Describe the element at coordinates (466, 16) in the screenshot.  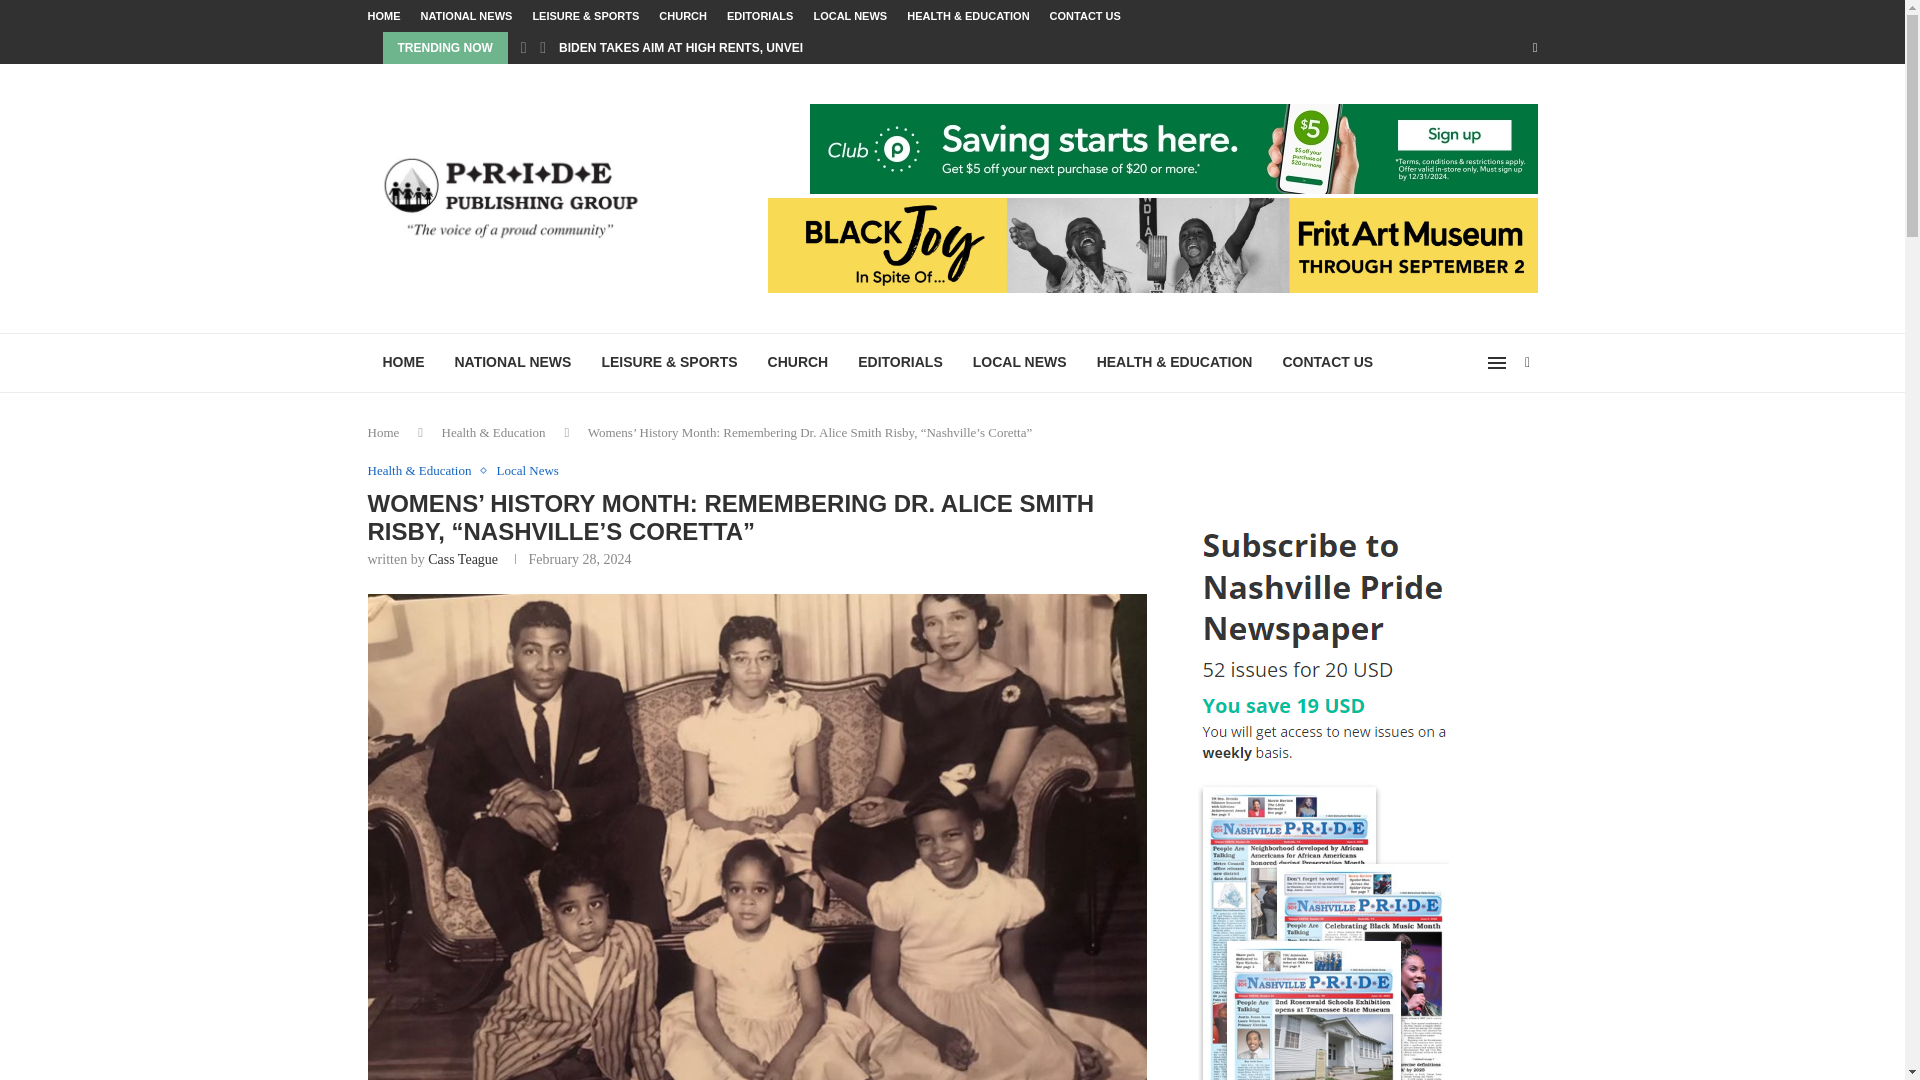
I see `NATIONAL NEWS` at that location.